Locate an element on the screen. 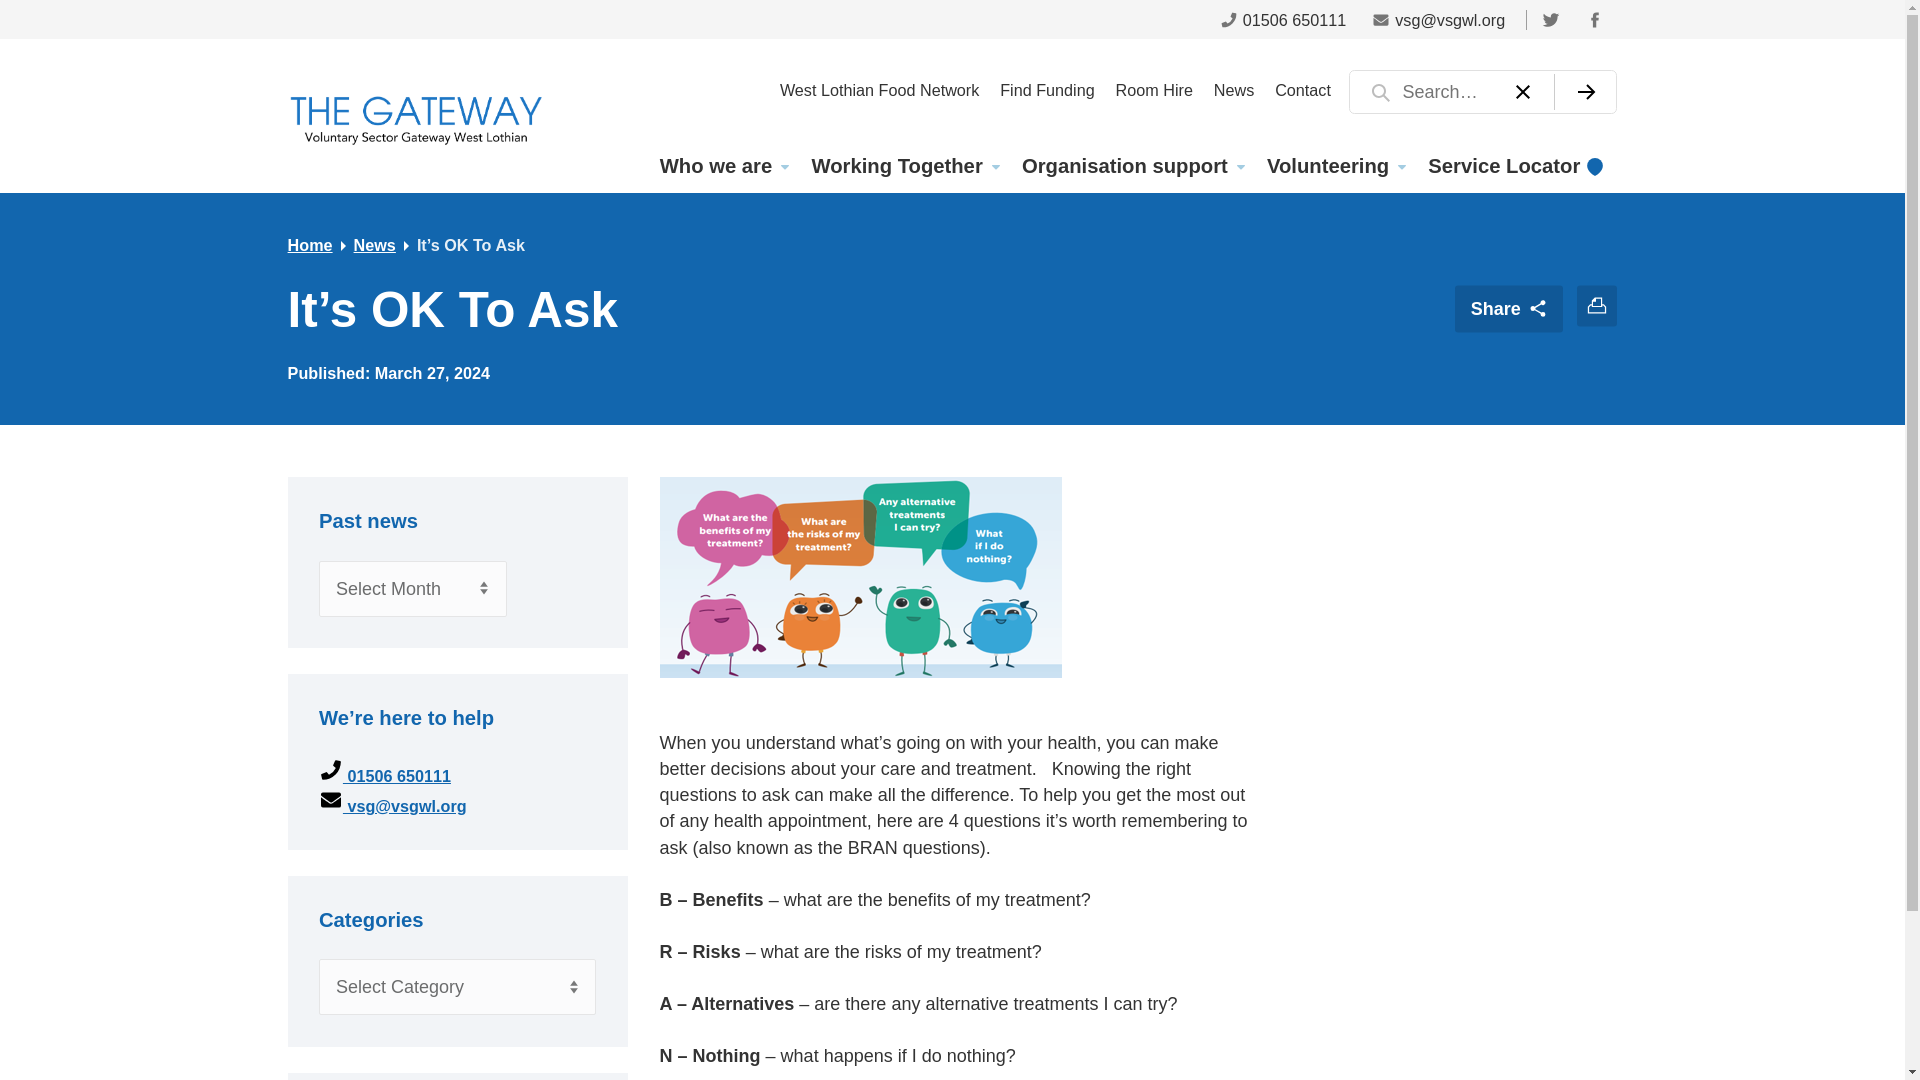 The width and height of the screenshot is (1920, 1080). News is located at coordinates (1233, 89).